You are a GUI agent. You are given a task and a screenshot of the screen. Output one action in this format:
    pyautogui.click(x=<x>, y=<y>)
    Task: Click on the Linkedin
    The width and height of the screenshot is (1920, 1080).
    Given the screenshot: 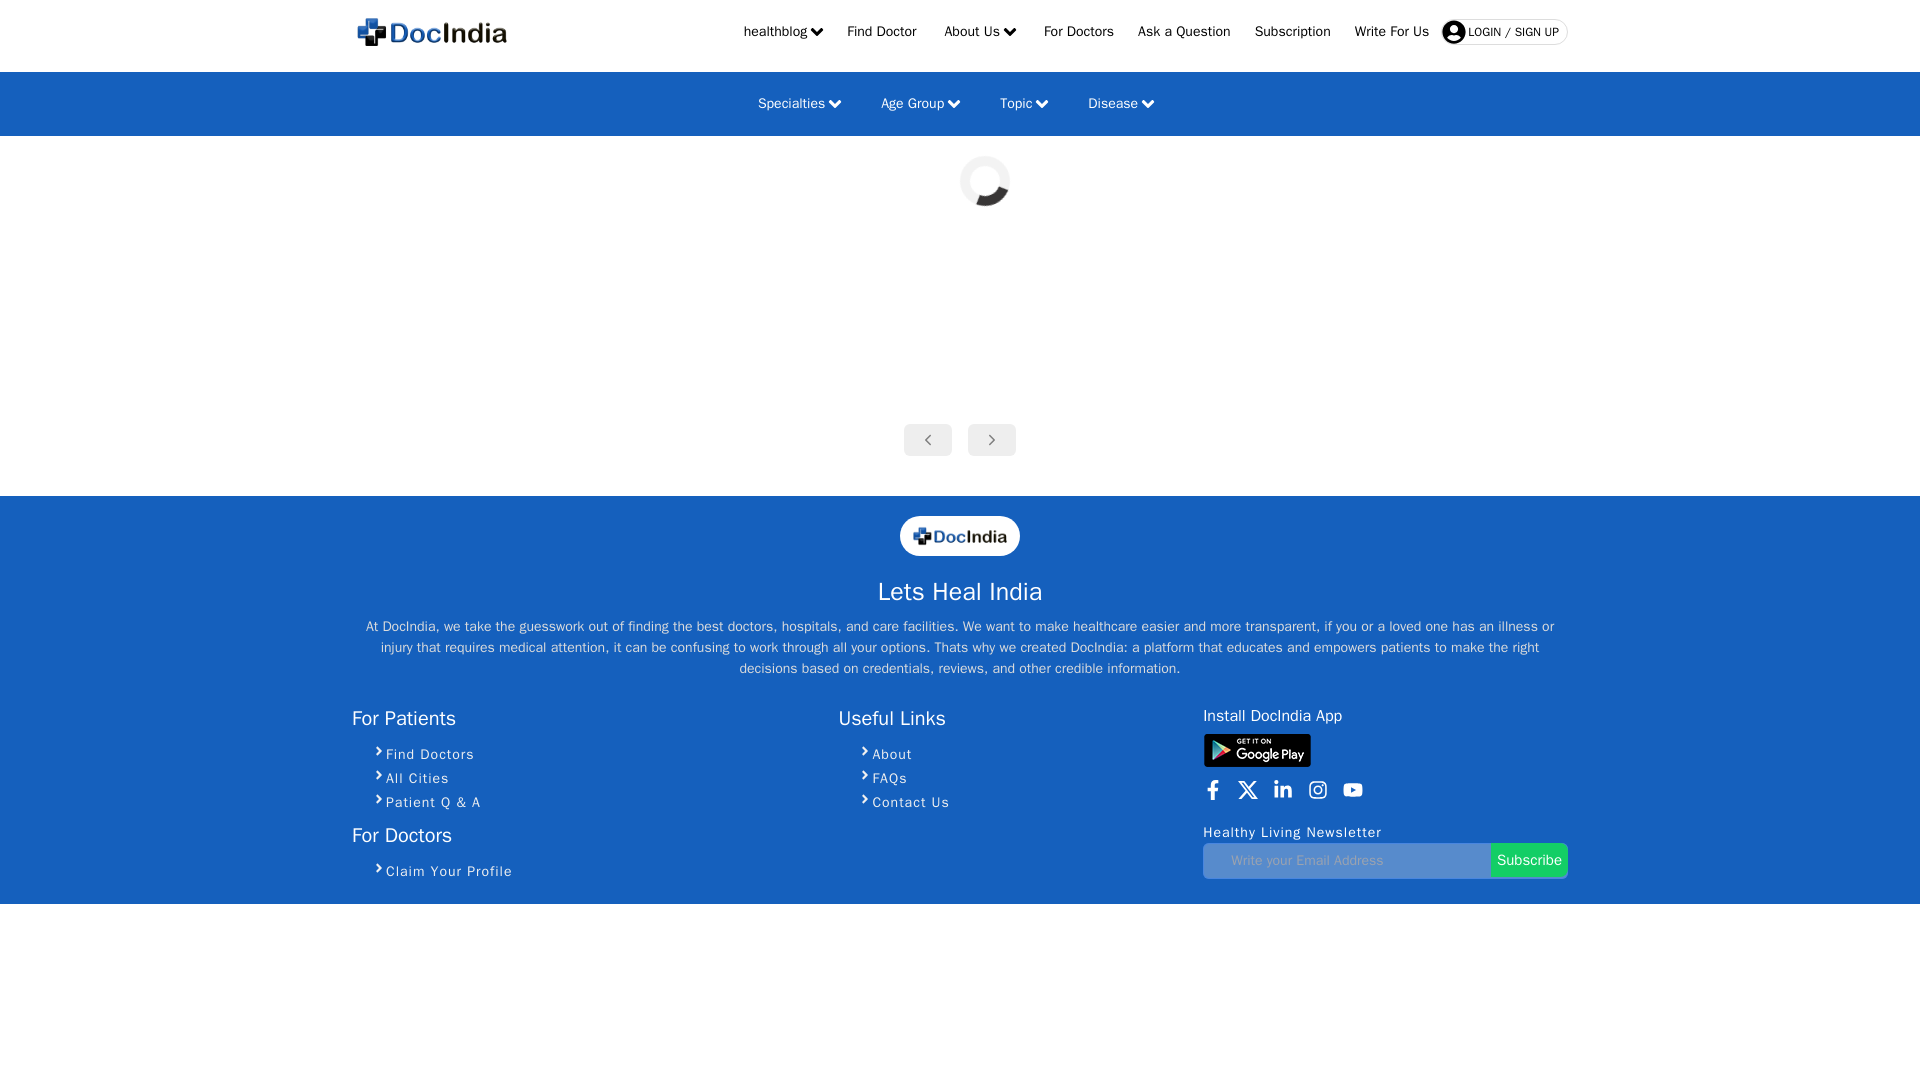 What is the action you would take?
    pyautogui.click(x=1282, y=790)
    